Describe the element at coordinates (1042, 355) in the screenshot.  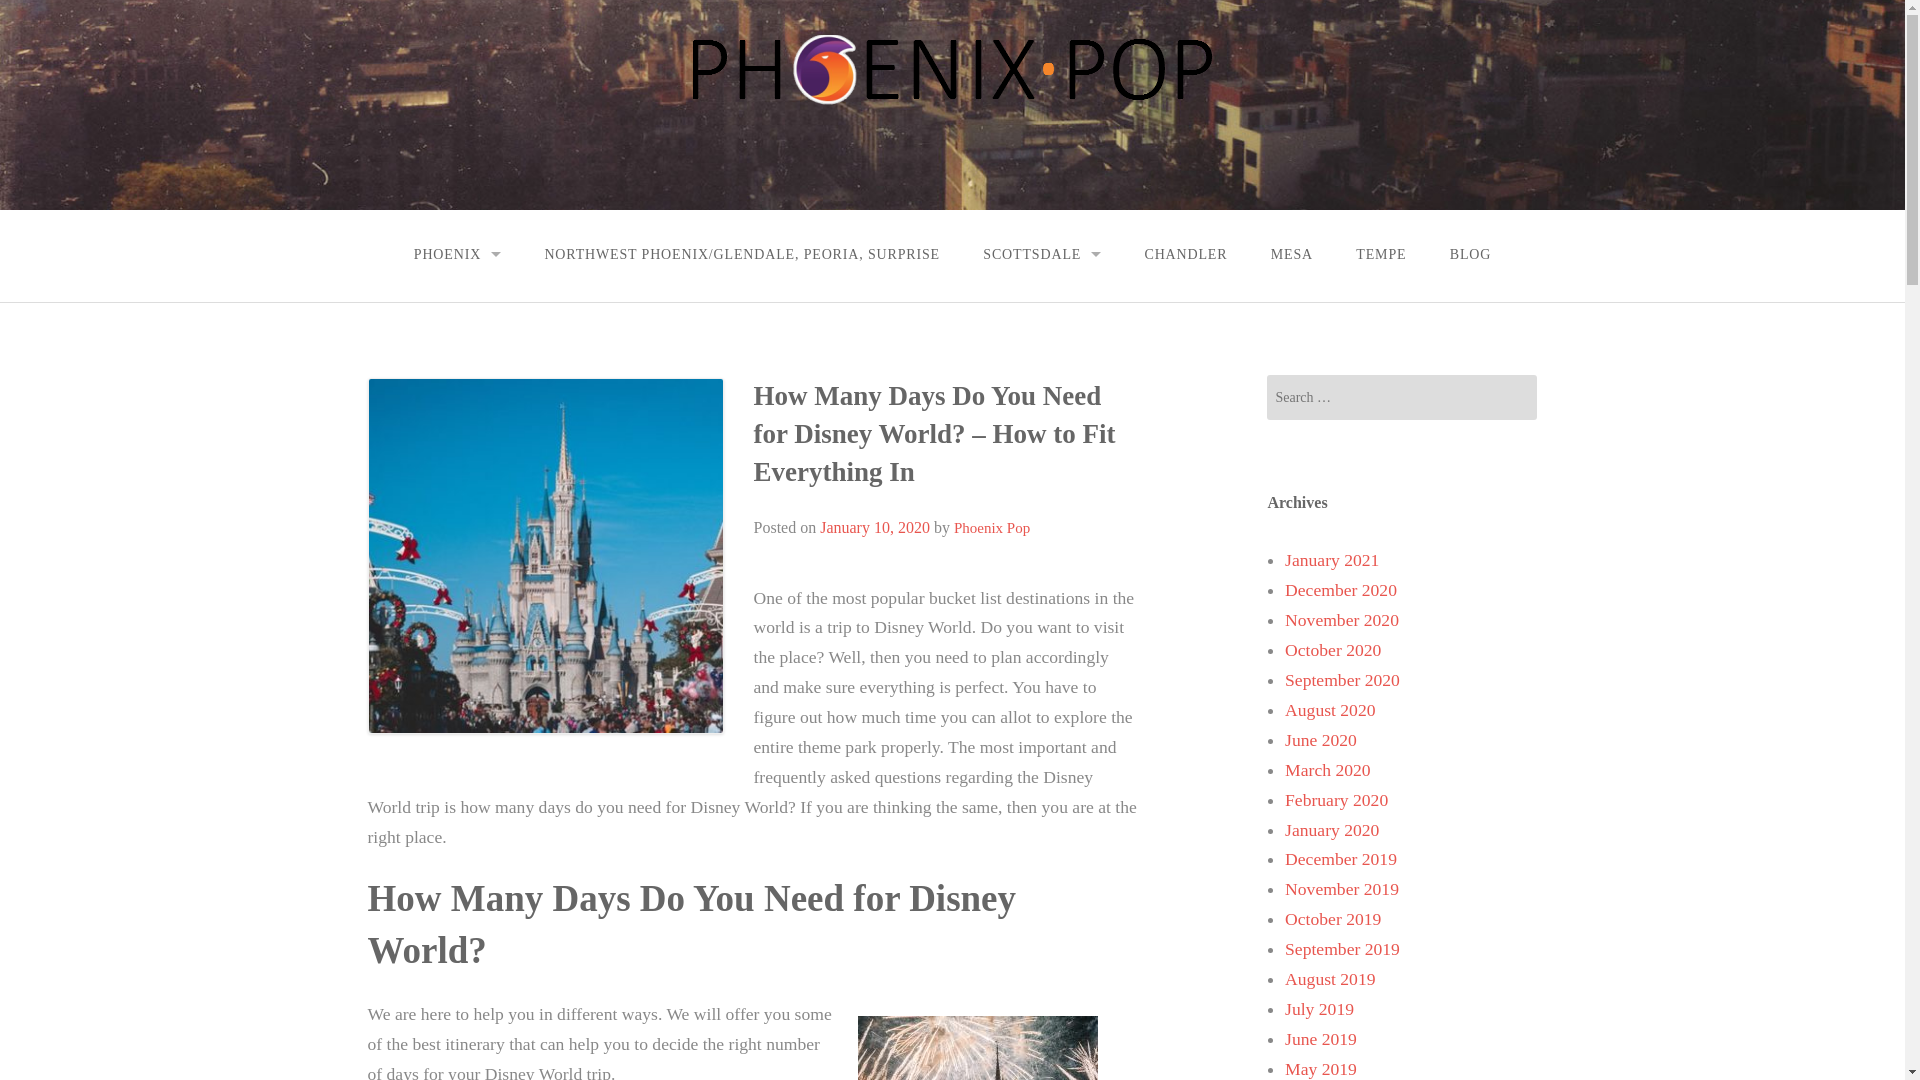
I see `SCOTTSDALE NORTH` at that location.